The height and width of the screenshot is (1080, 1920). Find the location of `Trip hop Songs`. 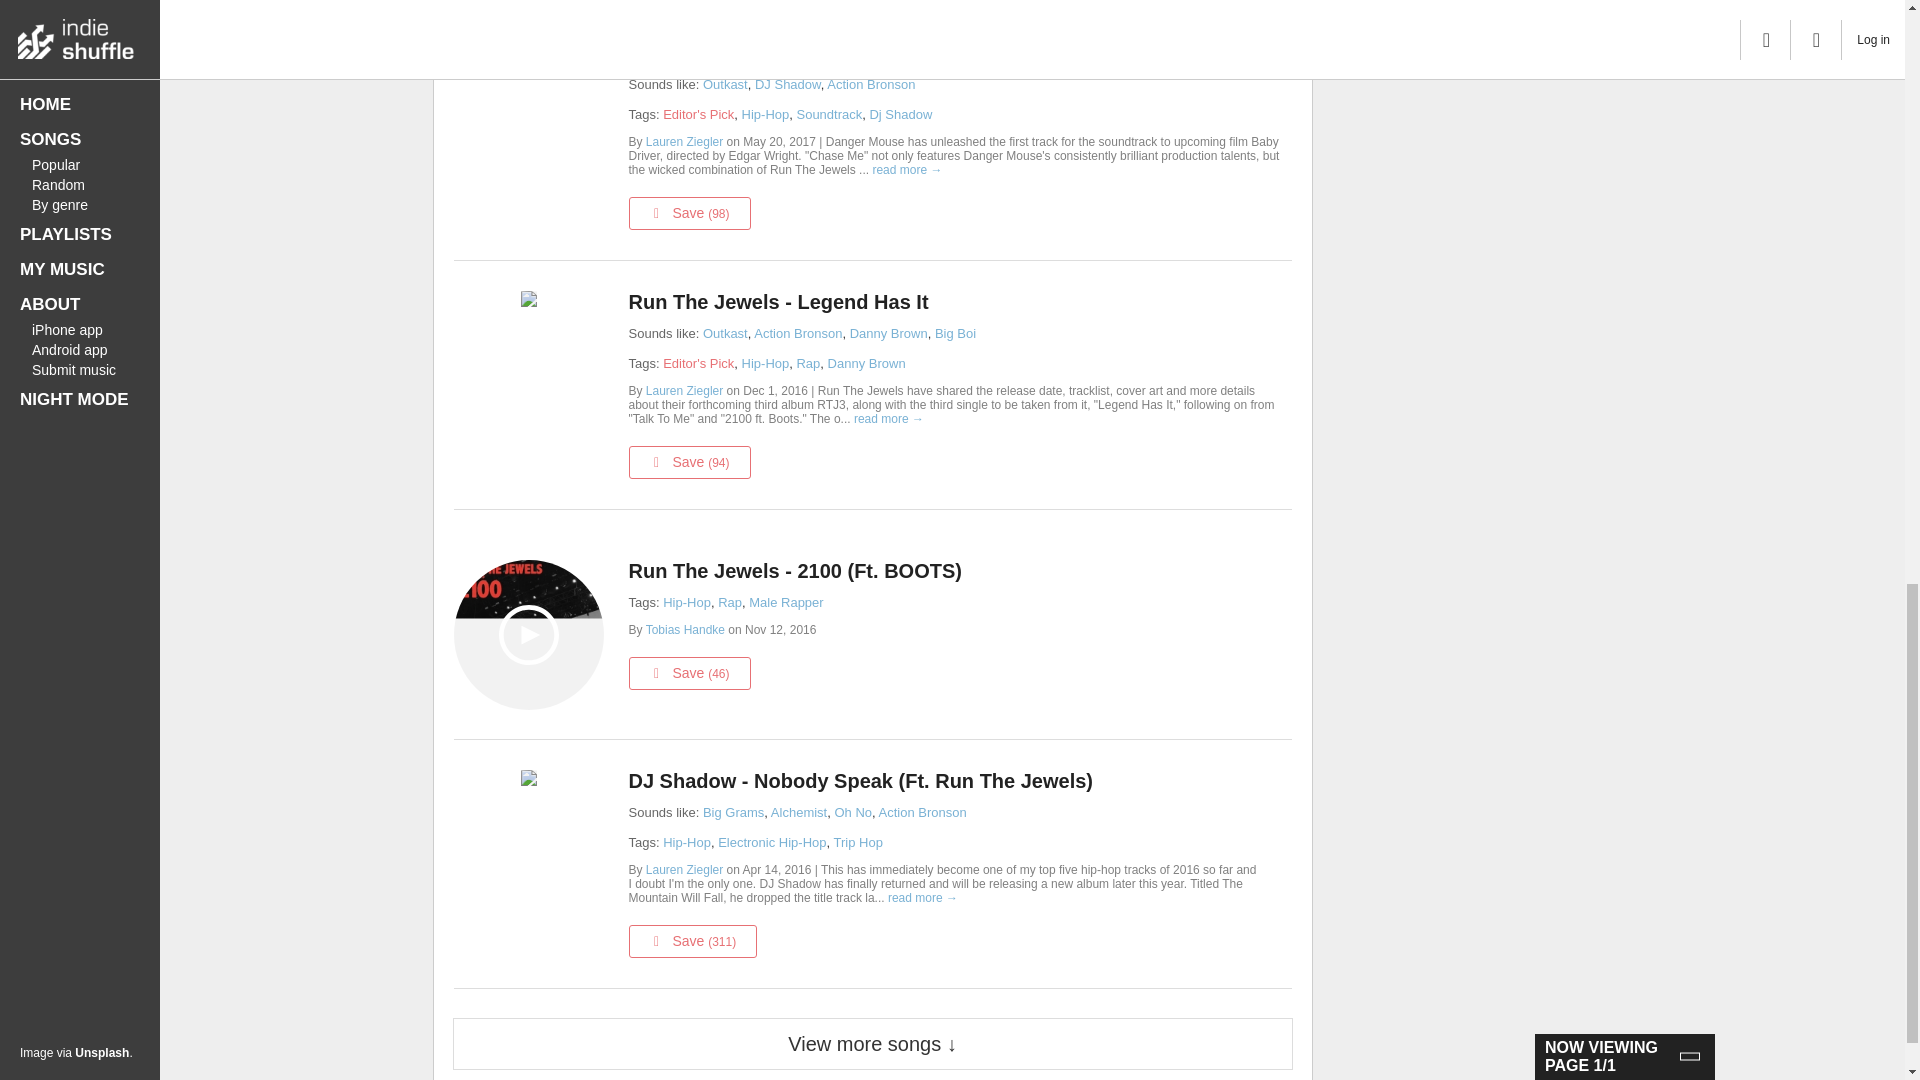

Trip hop Songs is located at coordinates (858, 842).